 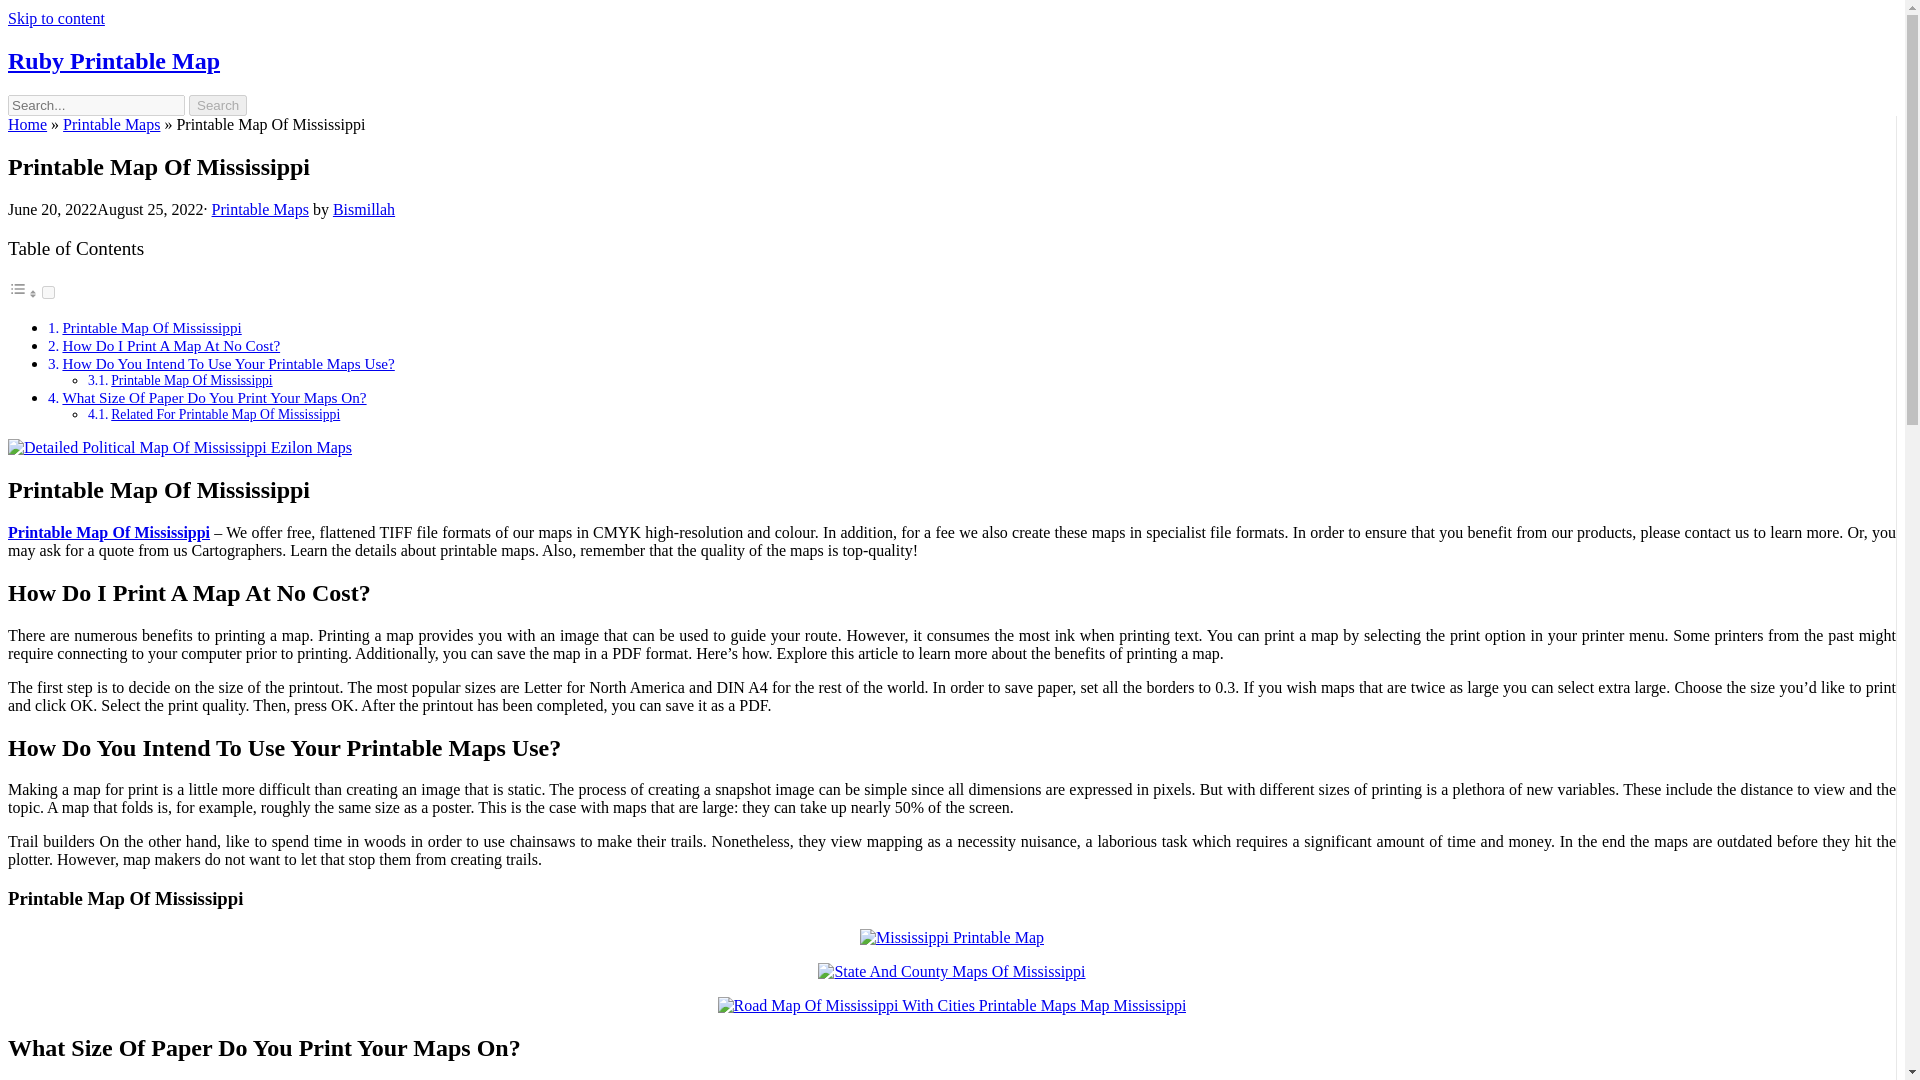 I want to click on mississippi printable map scaled, so click(x=952, y=938).